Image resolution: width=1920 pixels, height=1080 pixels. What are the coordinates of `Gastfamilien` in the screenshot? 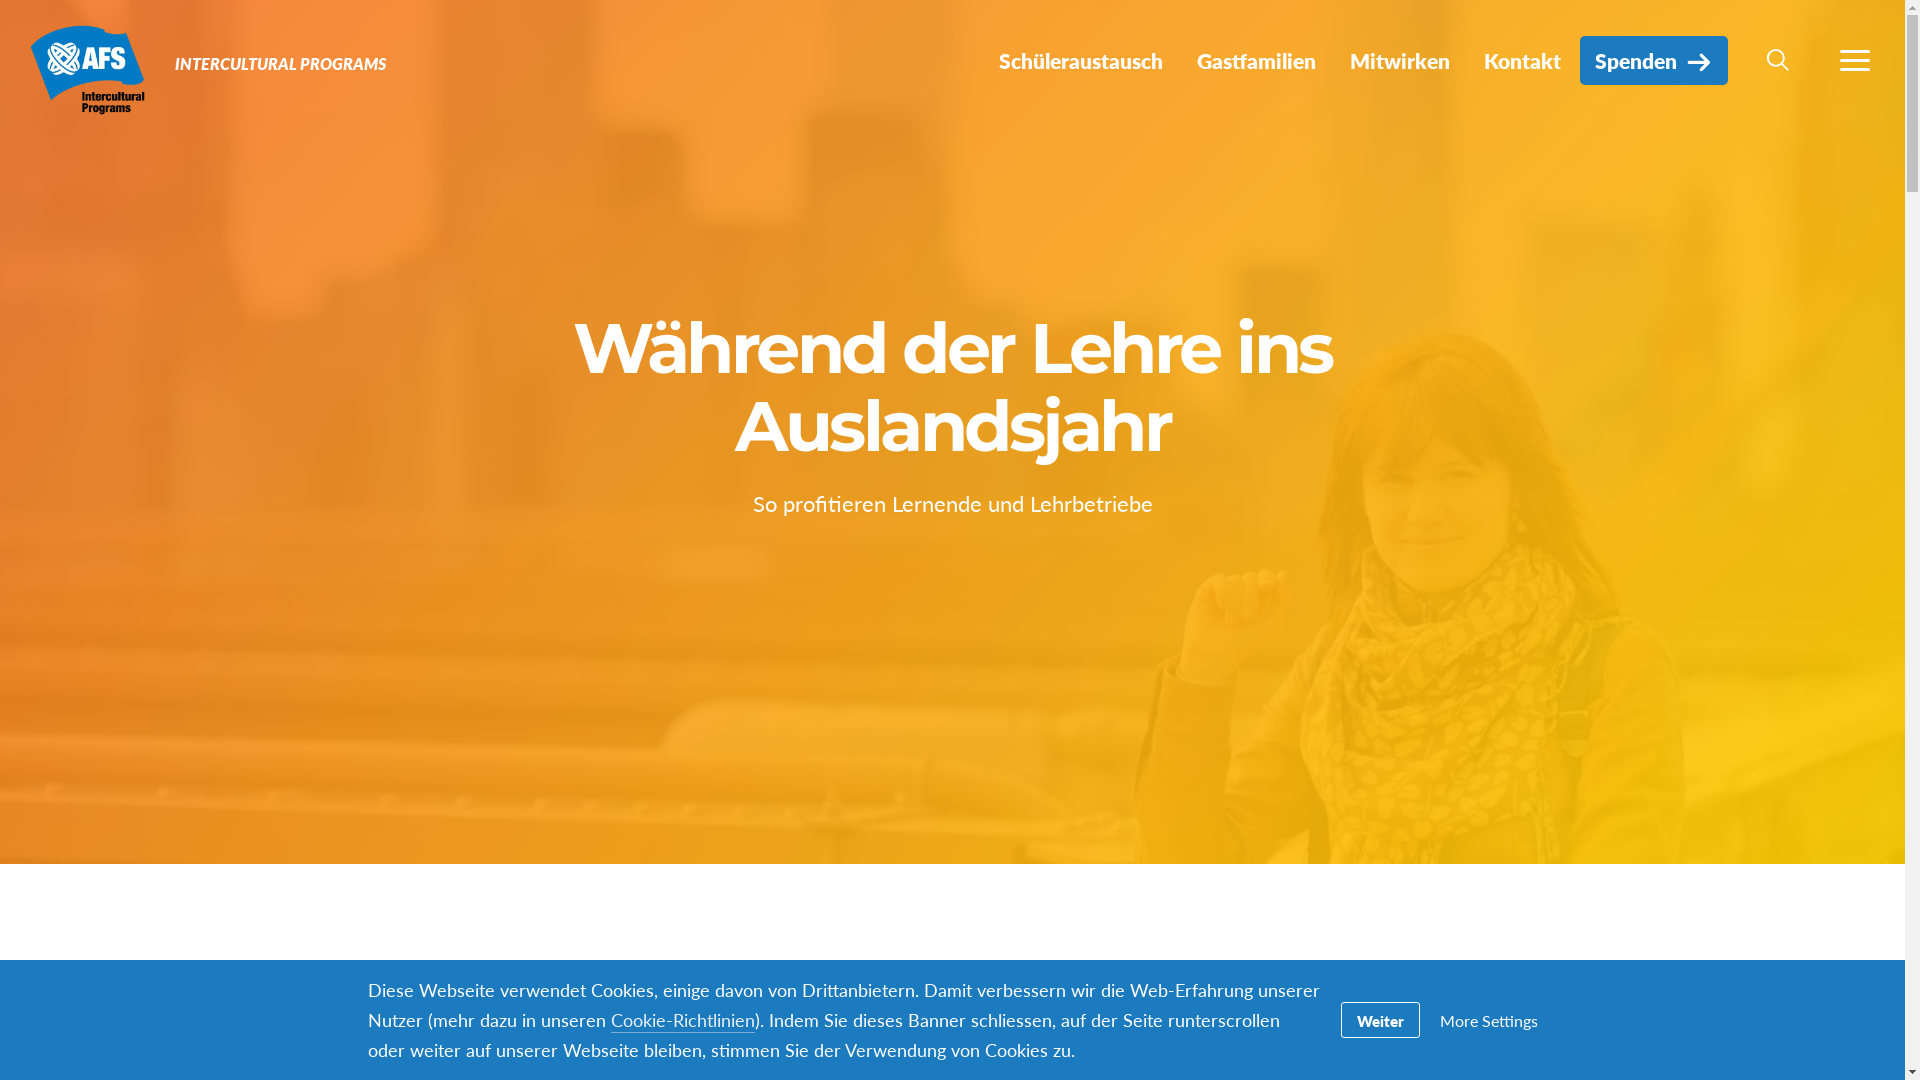 It's located at (1256, 60).